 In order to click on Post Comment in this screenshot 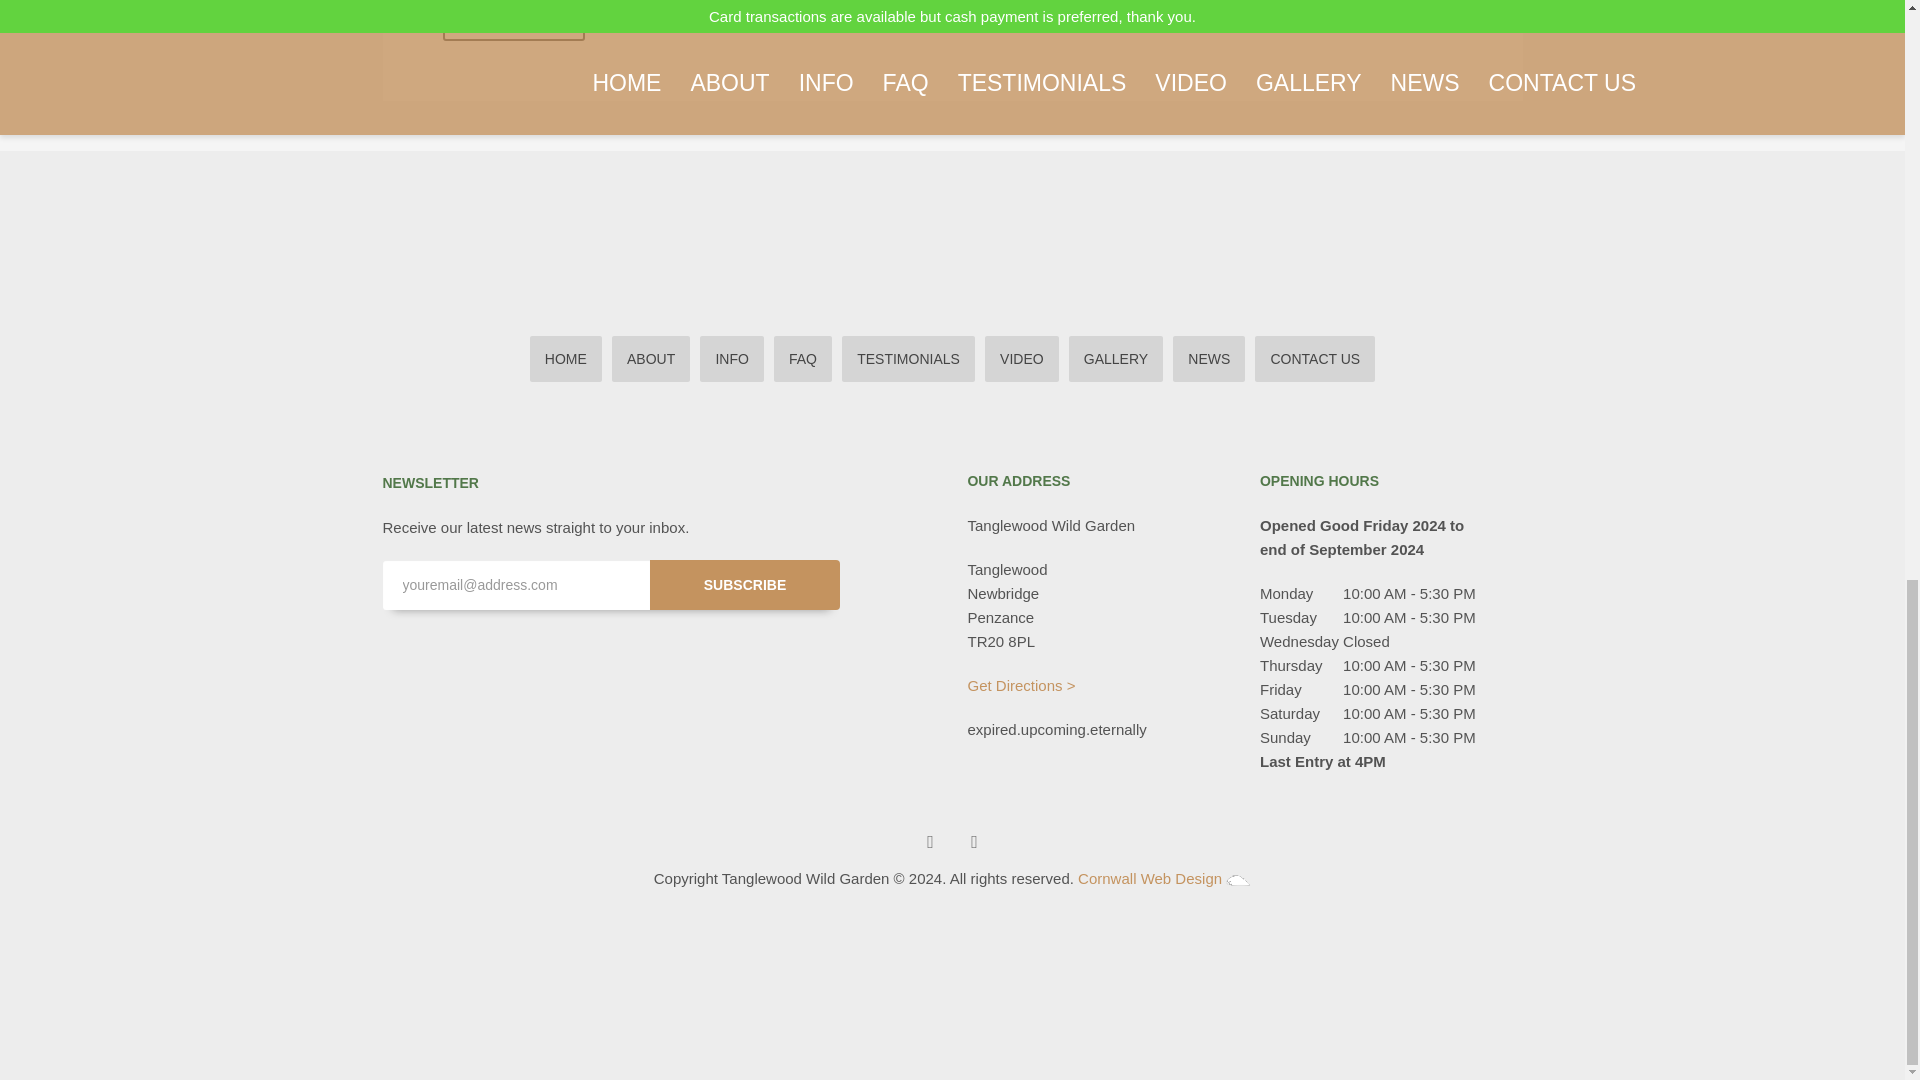, I will do `click(513, 21)`.